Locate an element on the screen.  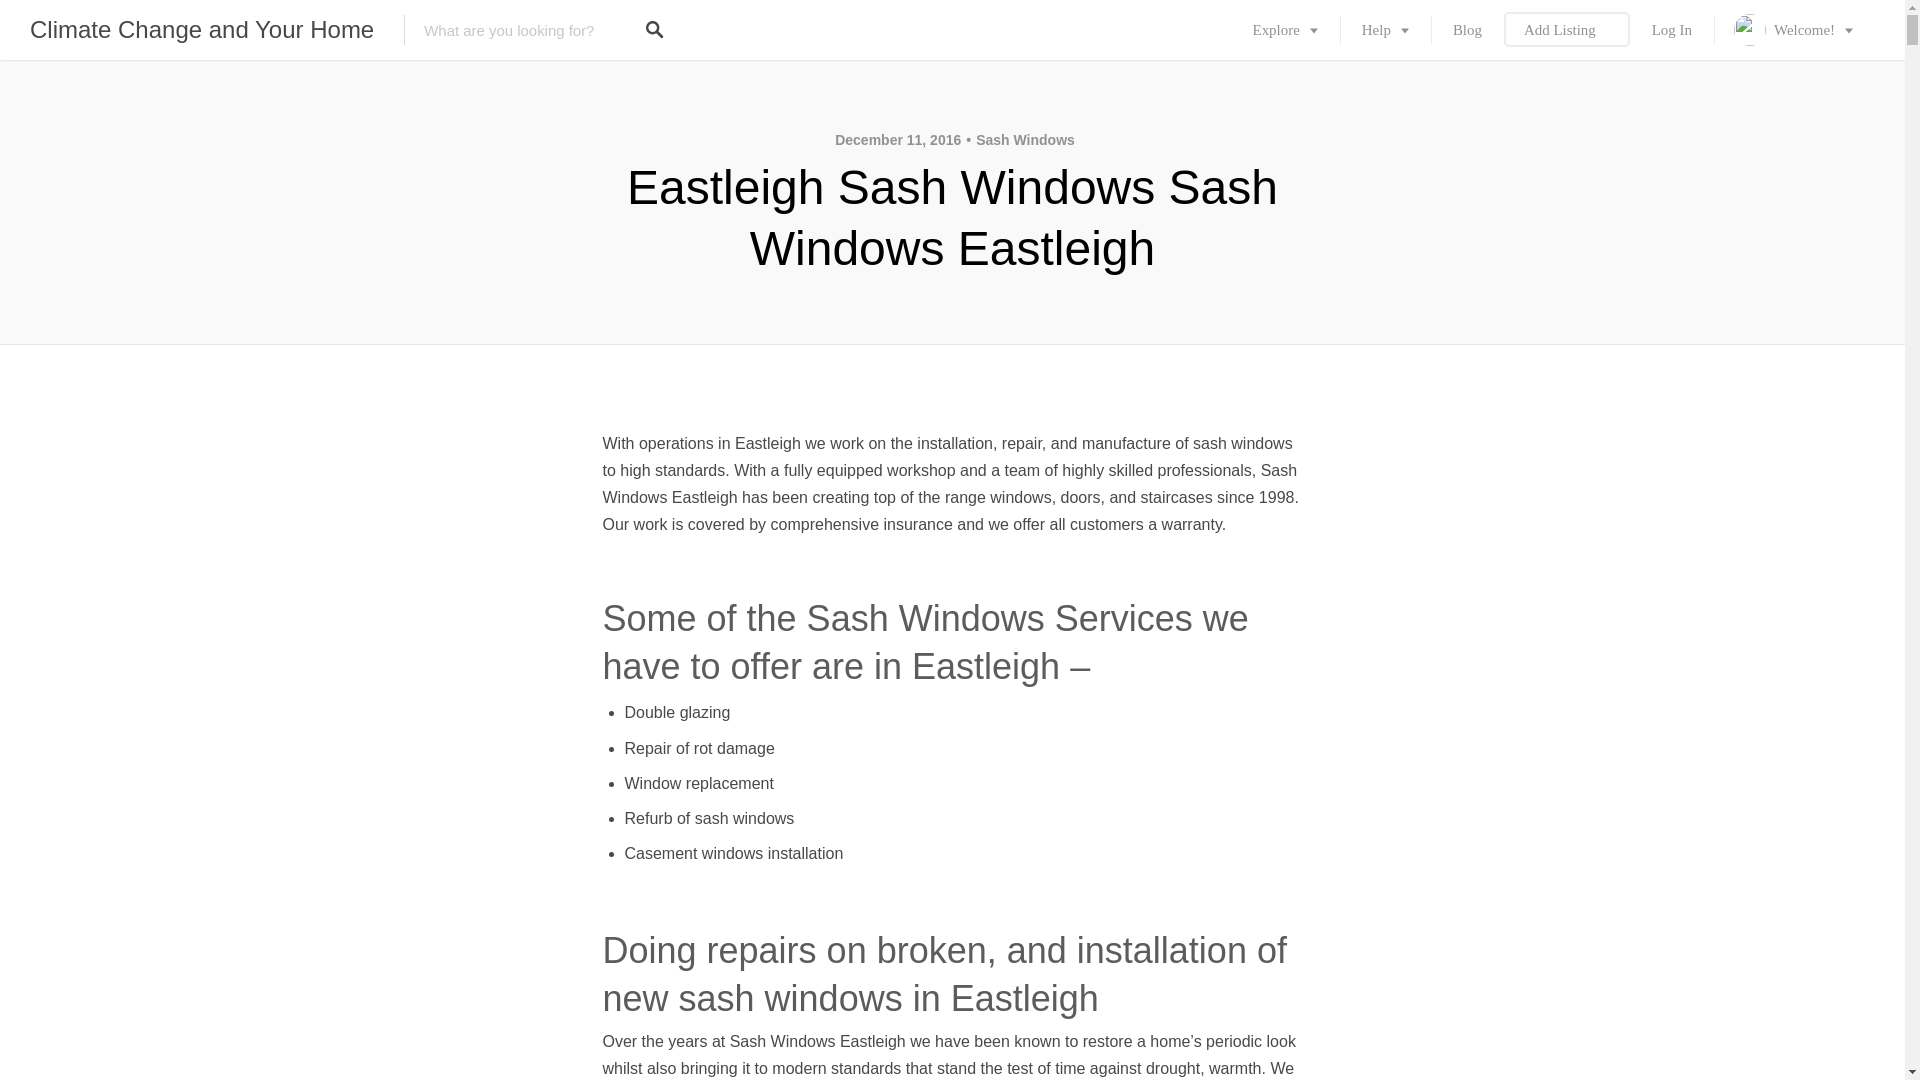
Add Listing is located at coordinates (1566, 30).